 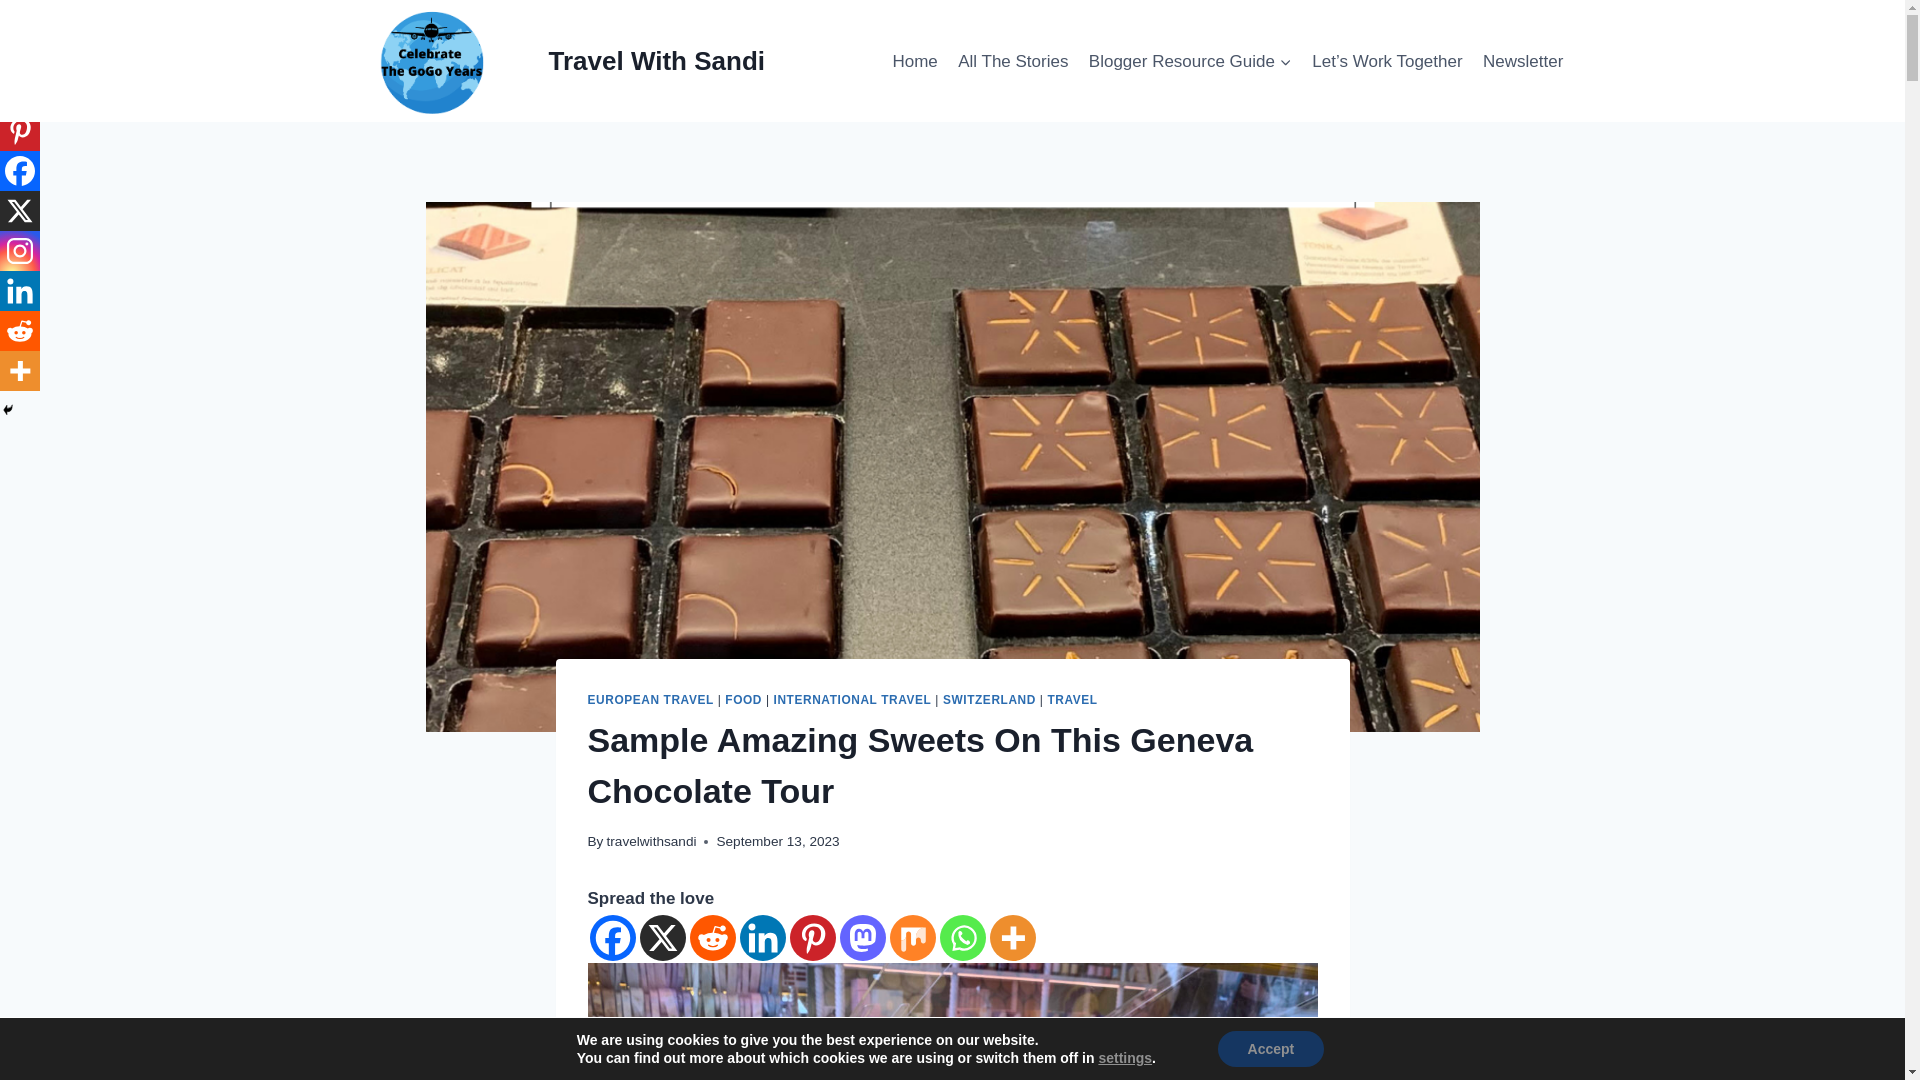 I want to click on X, so click(x=662, y=938).